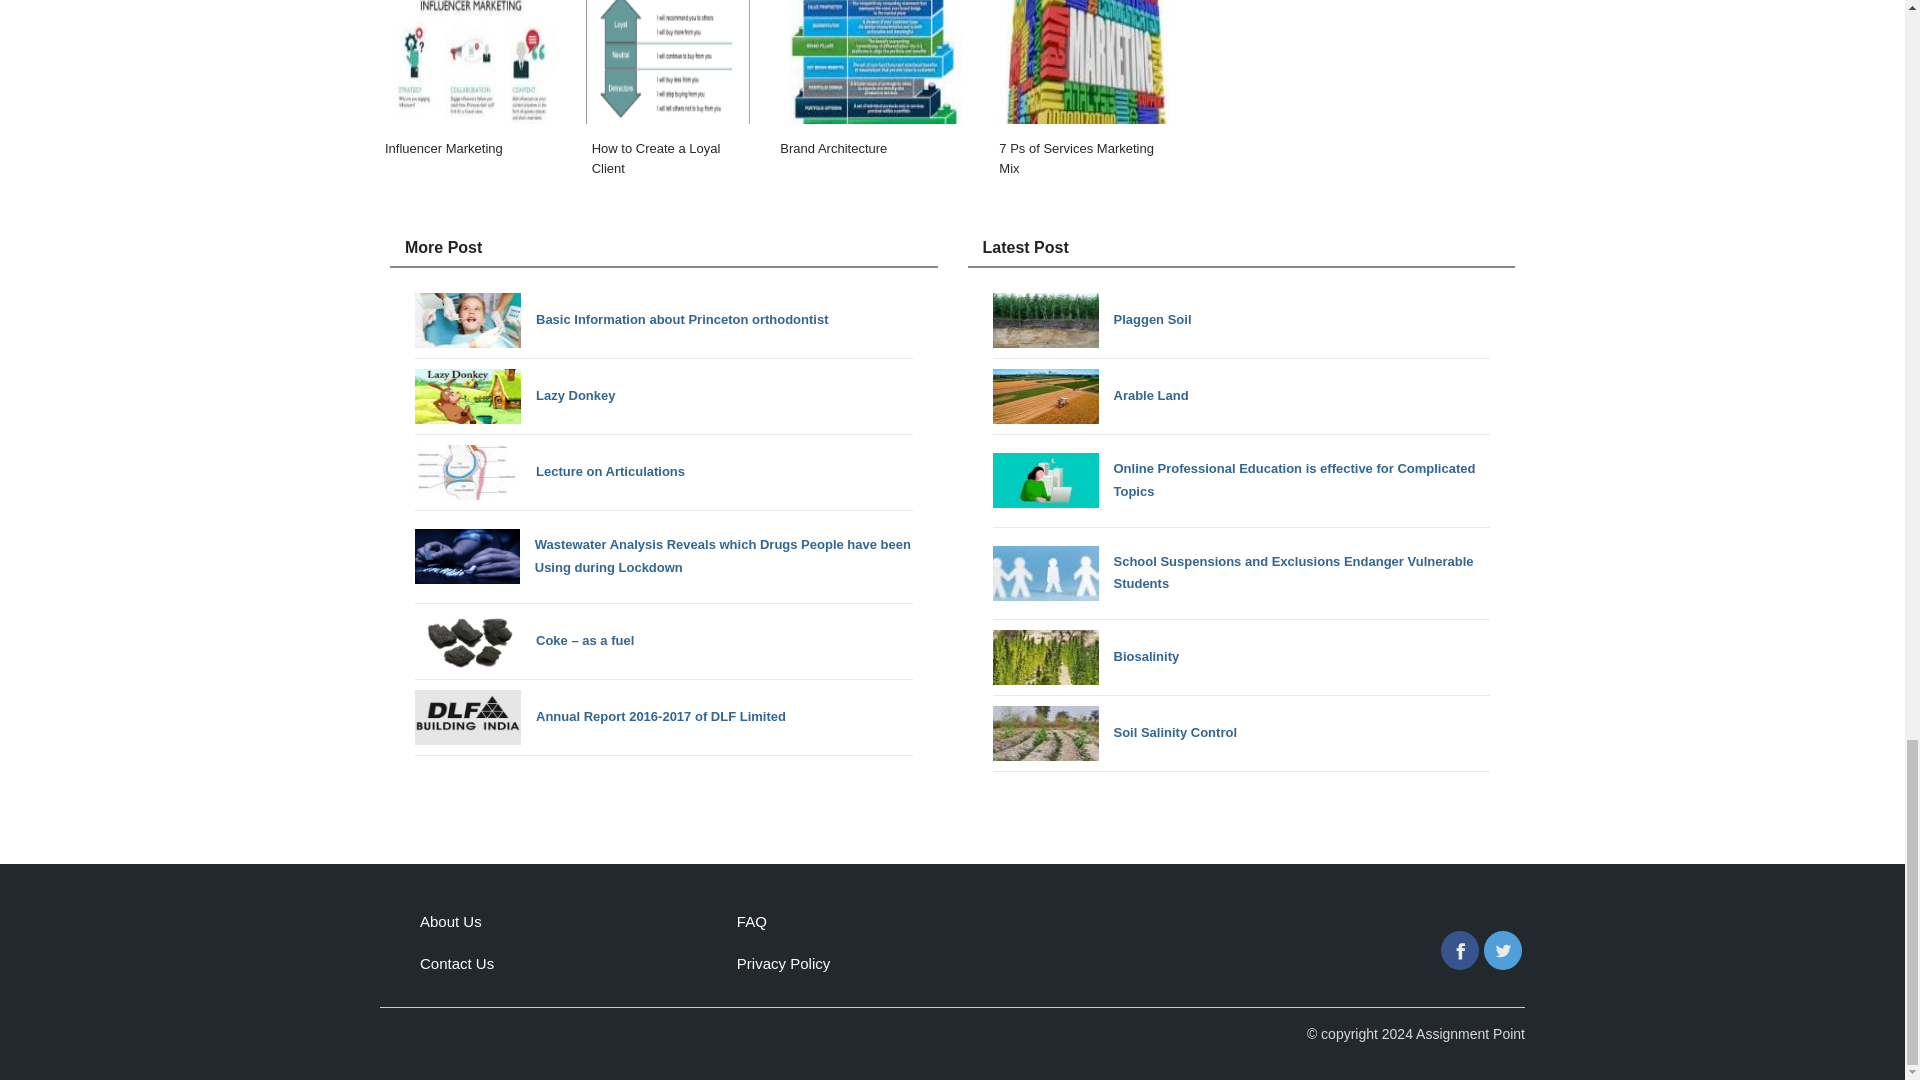 The image size is (1920, 1080). What do you see at coordinates (550, 472) in the screenshot?
I see `Lecture on Articulations` at bounding box center [550, 472].